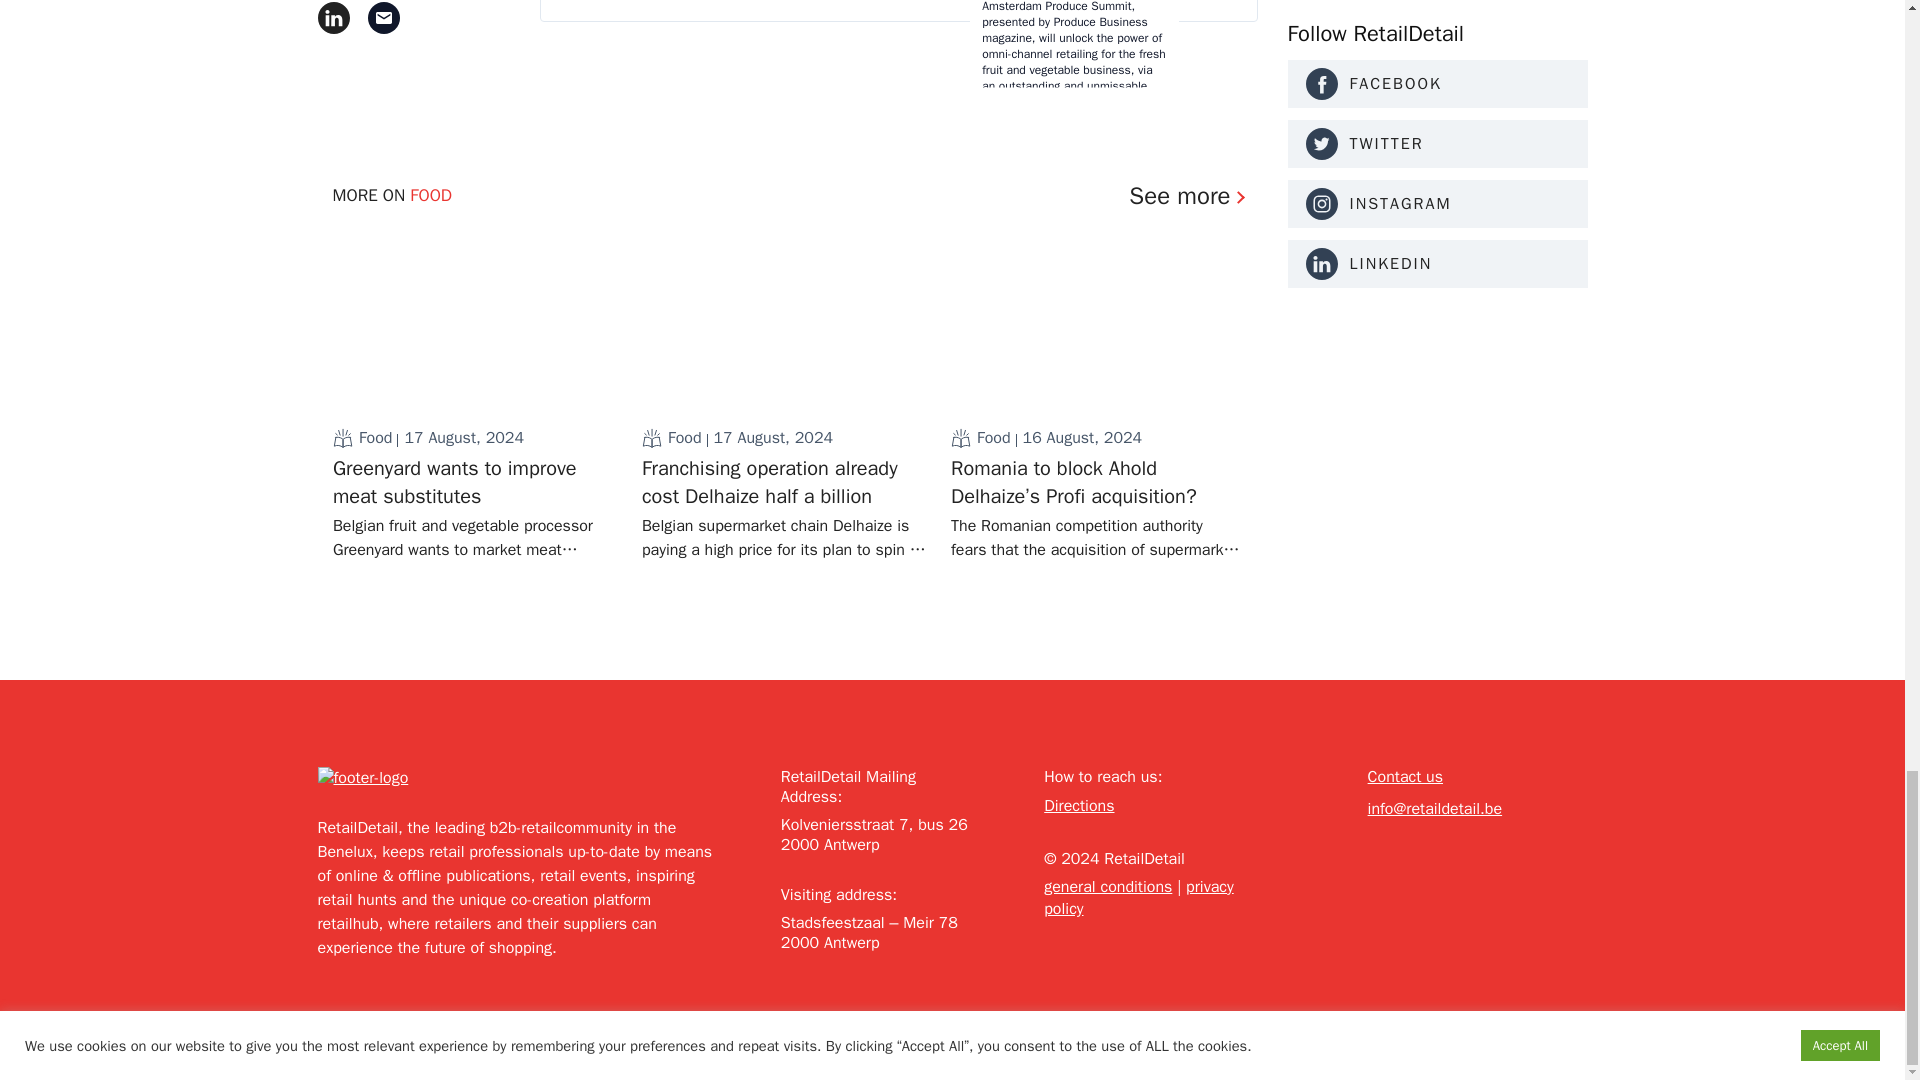 This screenshot has height=1080, width=1920. Describe the element at coordinates (652, 438) in the screenshot. I see `Article` at that location.